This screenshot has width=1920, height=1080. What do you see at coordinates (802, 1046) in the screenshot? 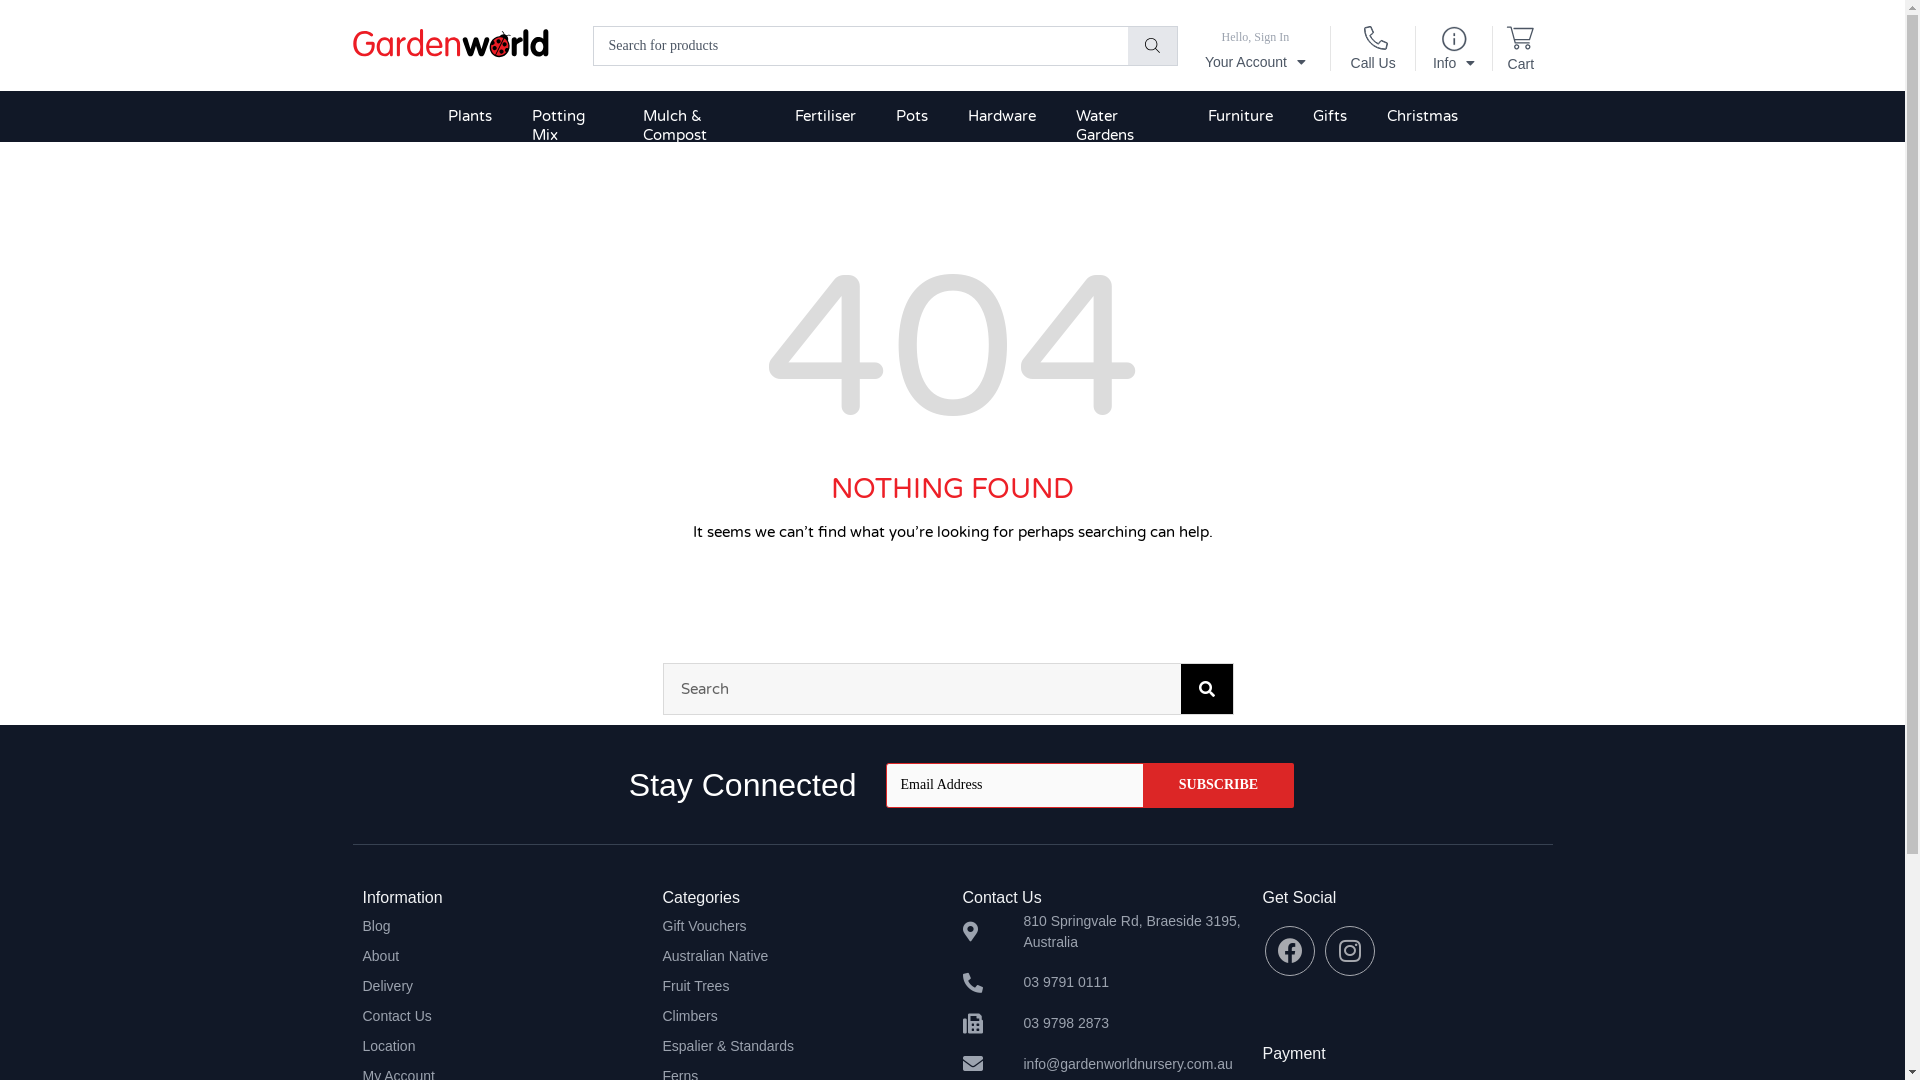
I see `Espalier & Standards` at bounding box center [802, 1046].